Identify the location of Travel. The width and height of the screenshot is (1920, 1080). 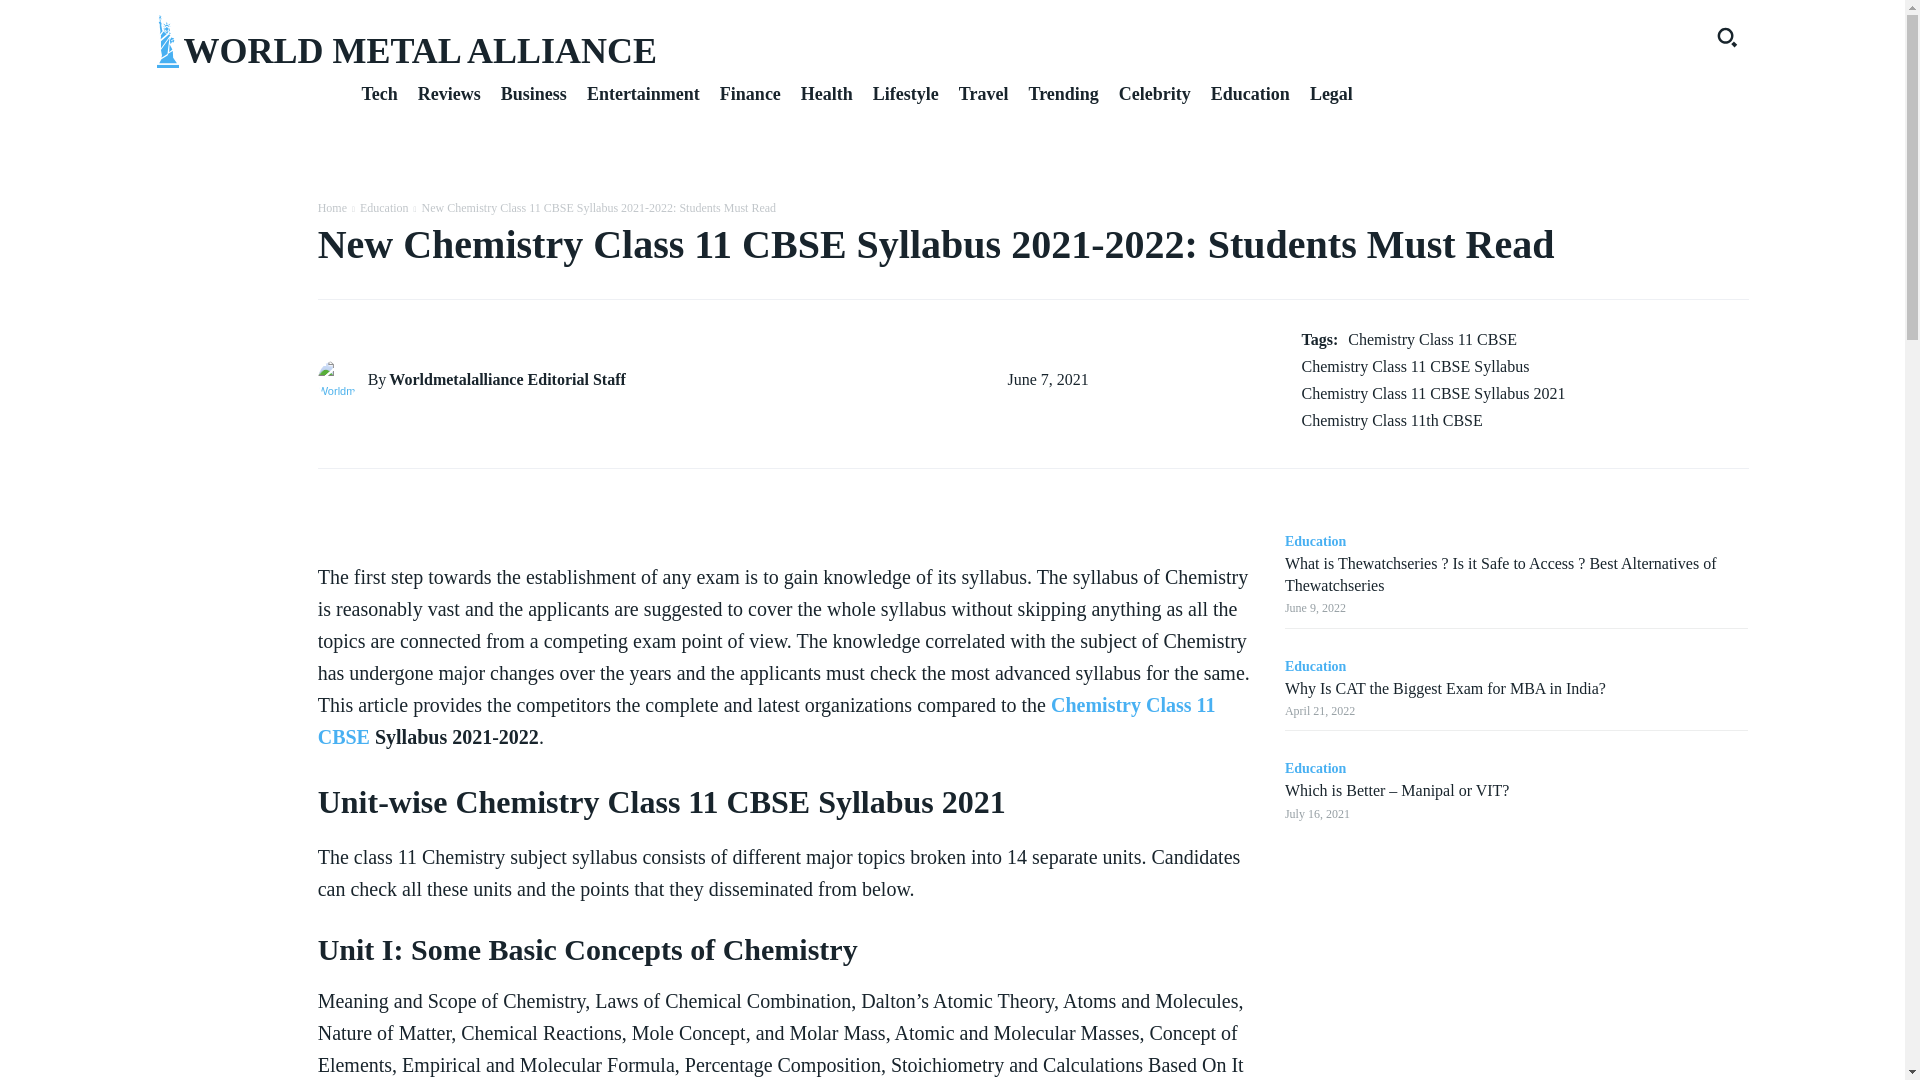
(984, 94).